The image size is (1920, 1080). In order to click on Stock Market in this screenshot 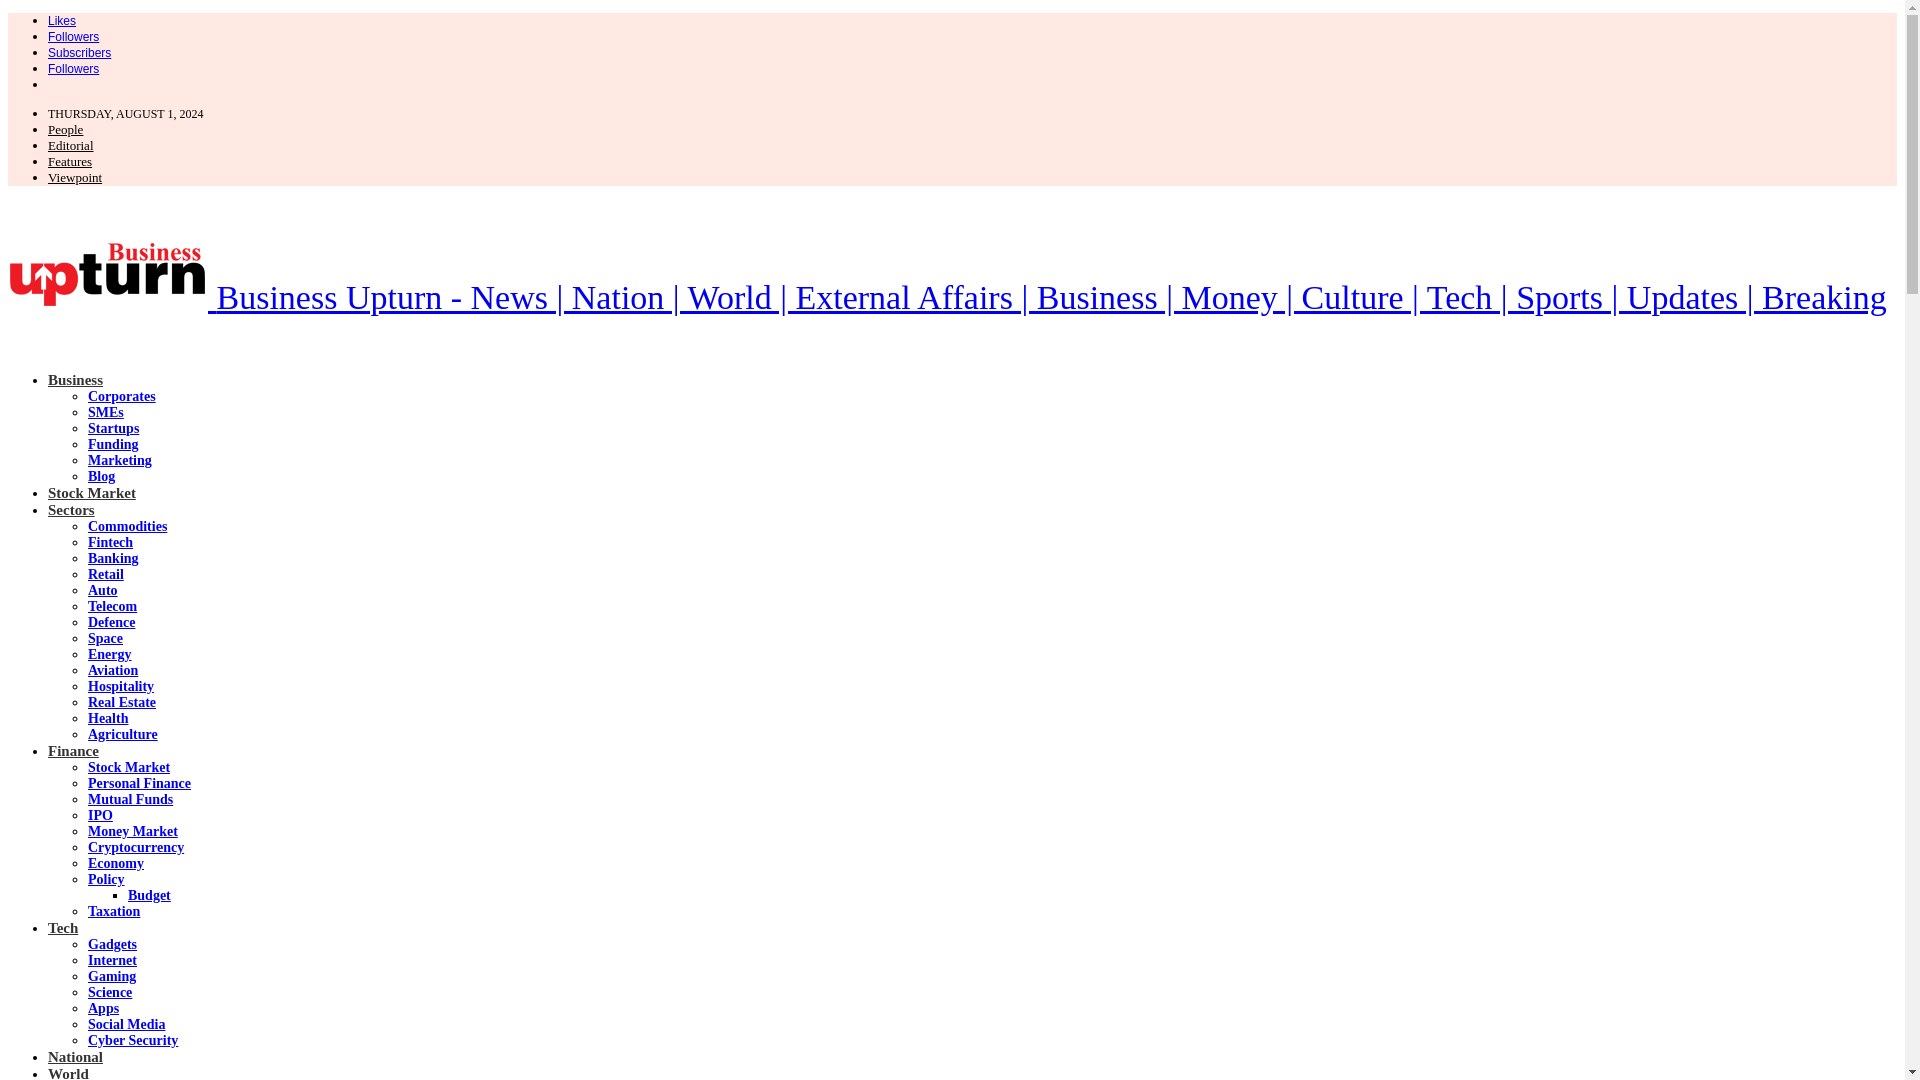, I will do `click(92, 492)`.